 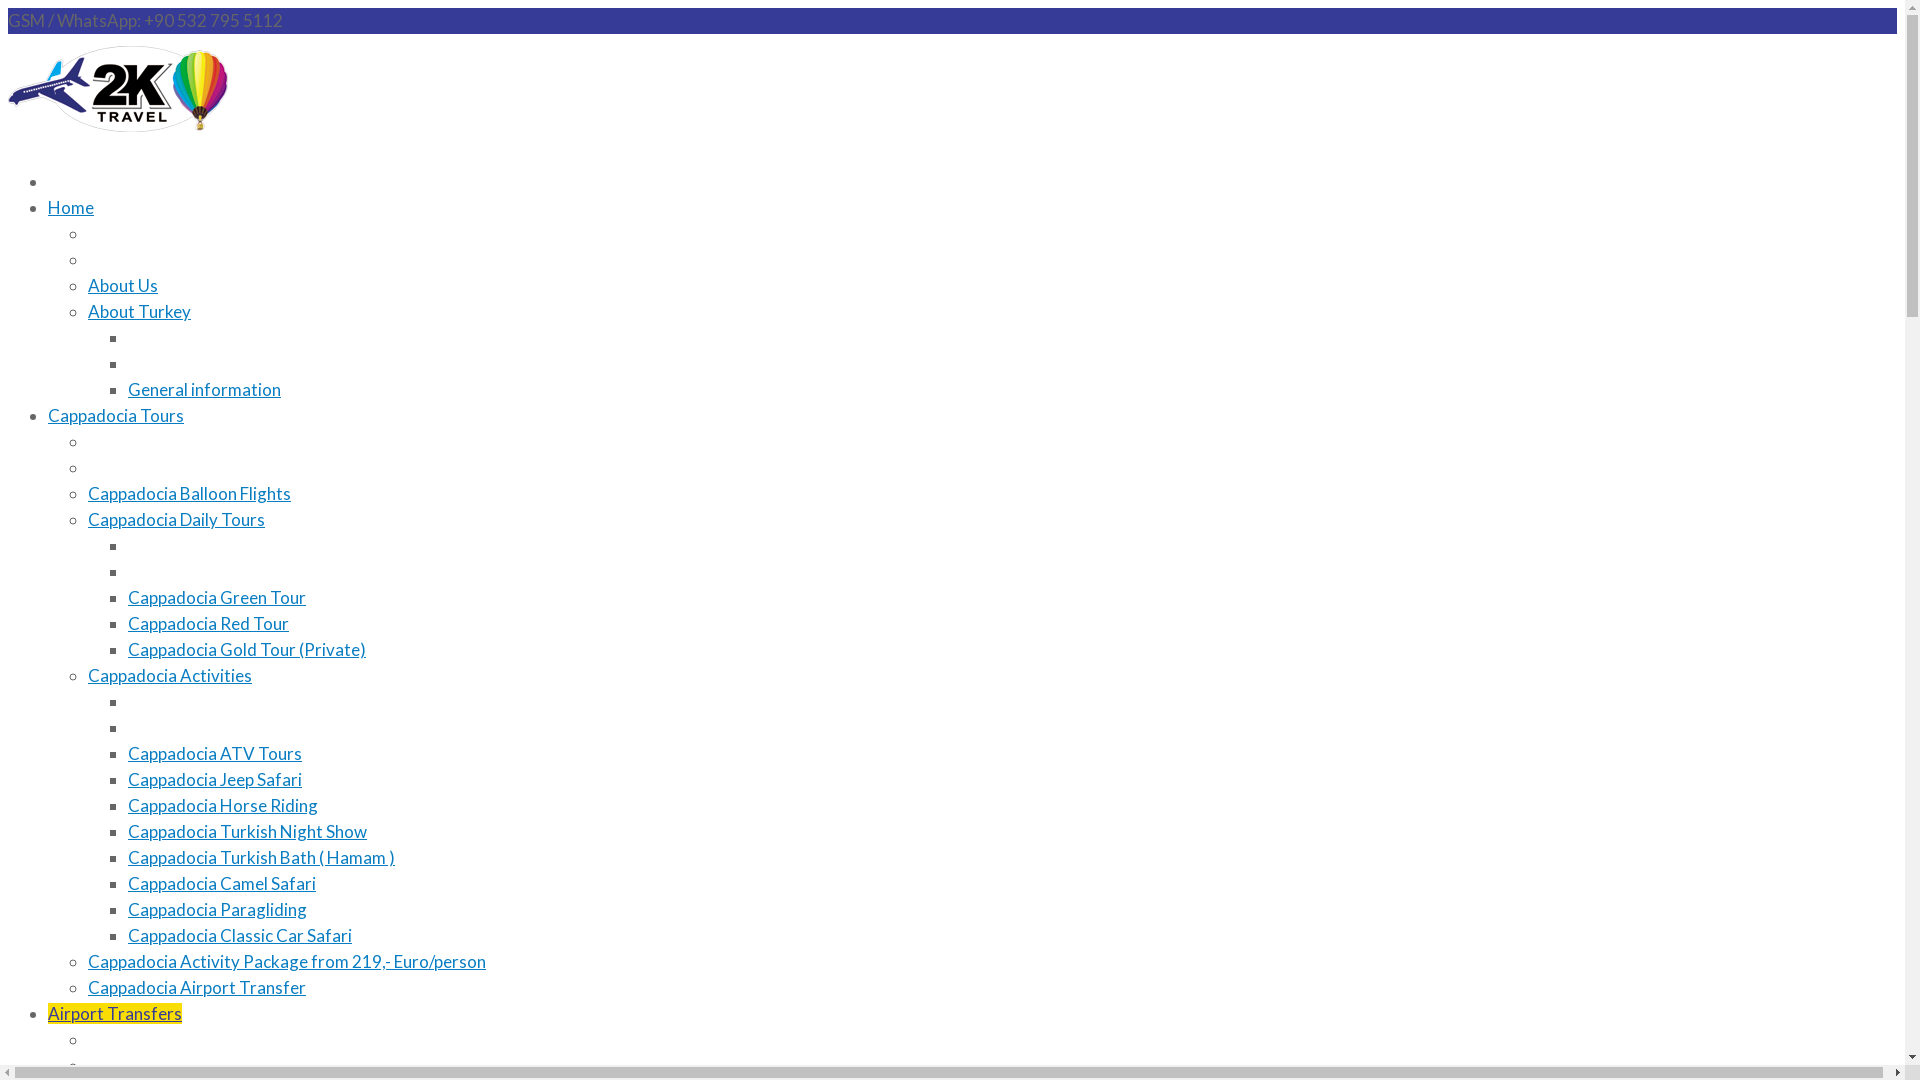 What do you see at coordinates (223, 806) in the screenshot?
I see `Cappadocia Horse Riding` at bounding box center [223, 806].